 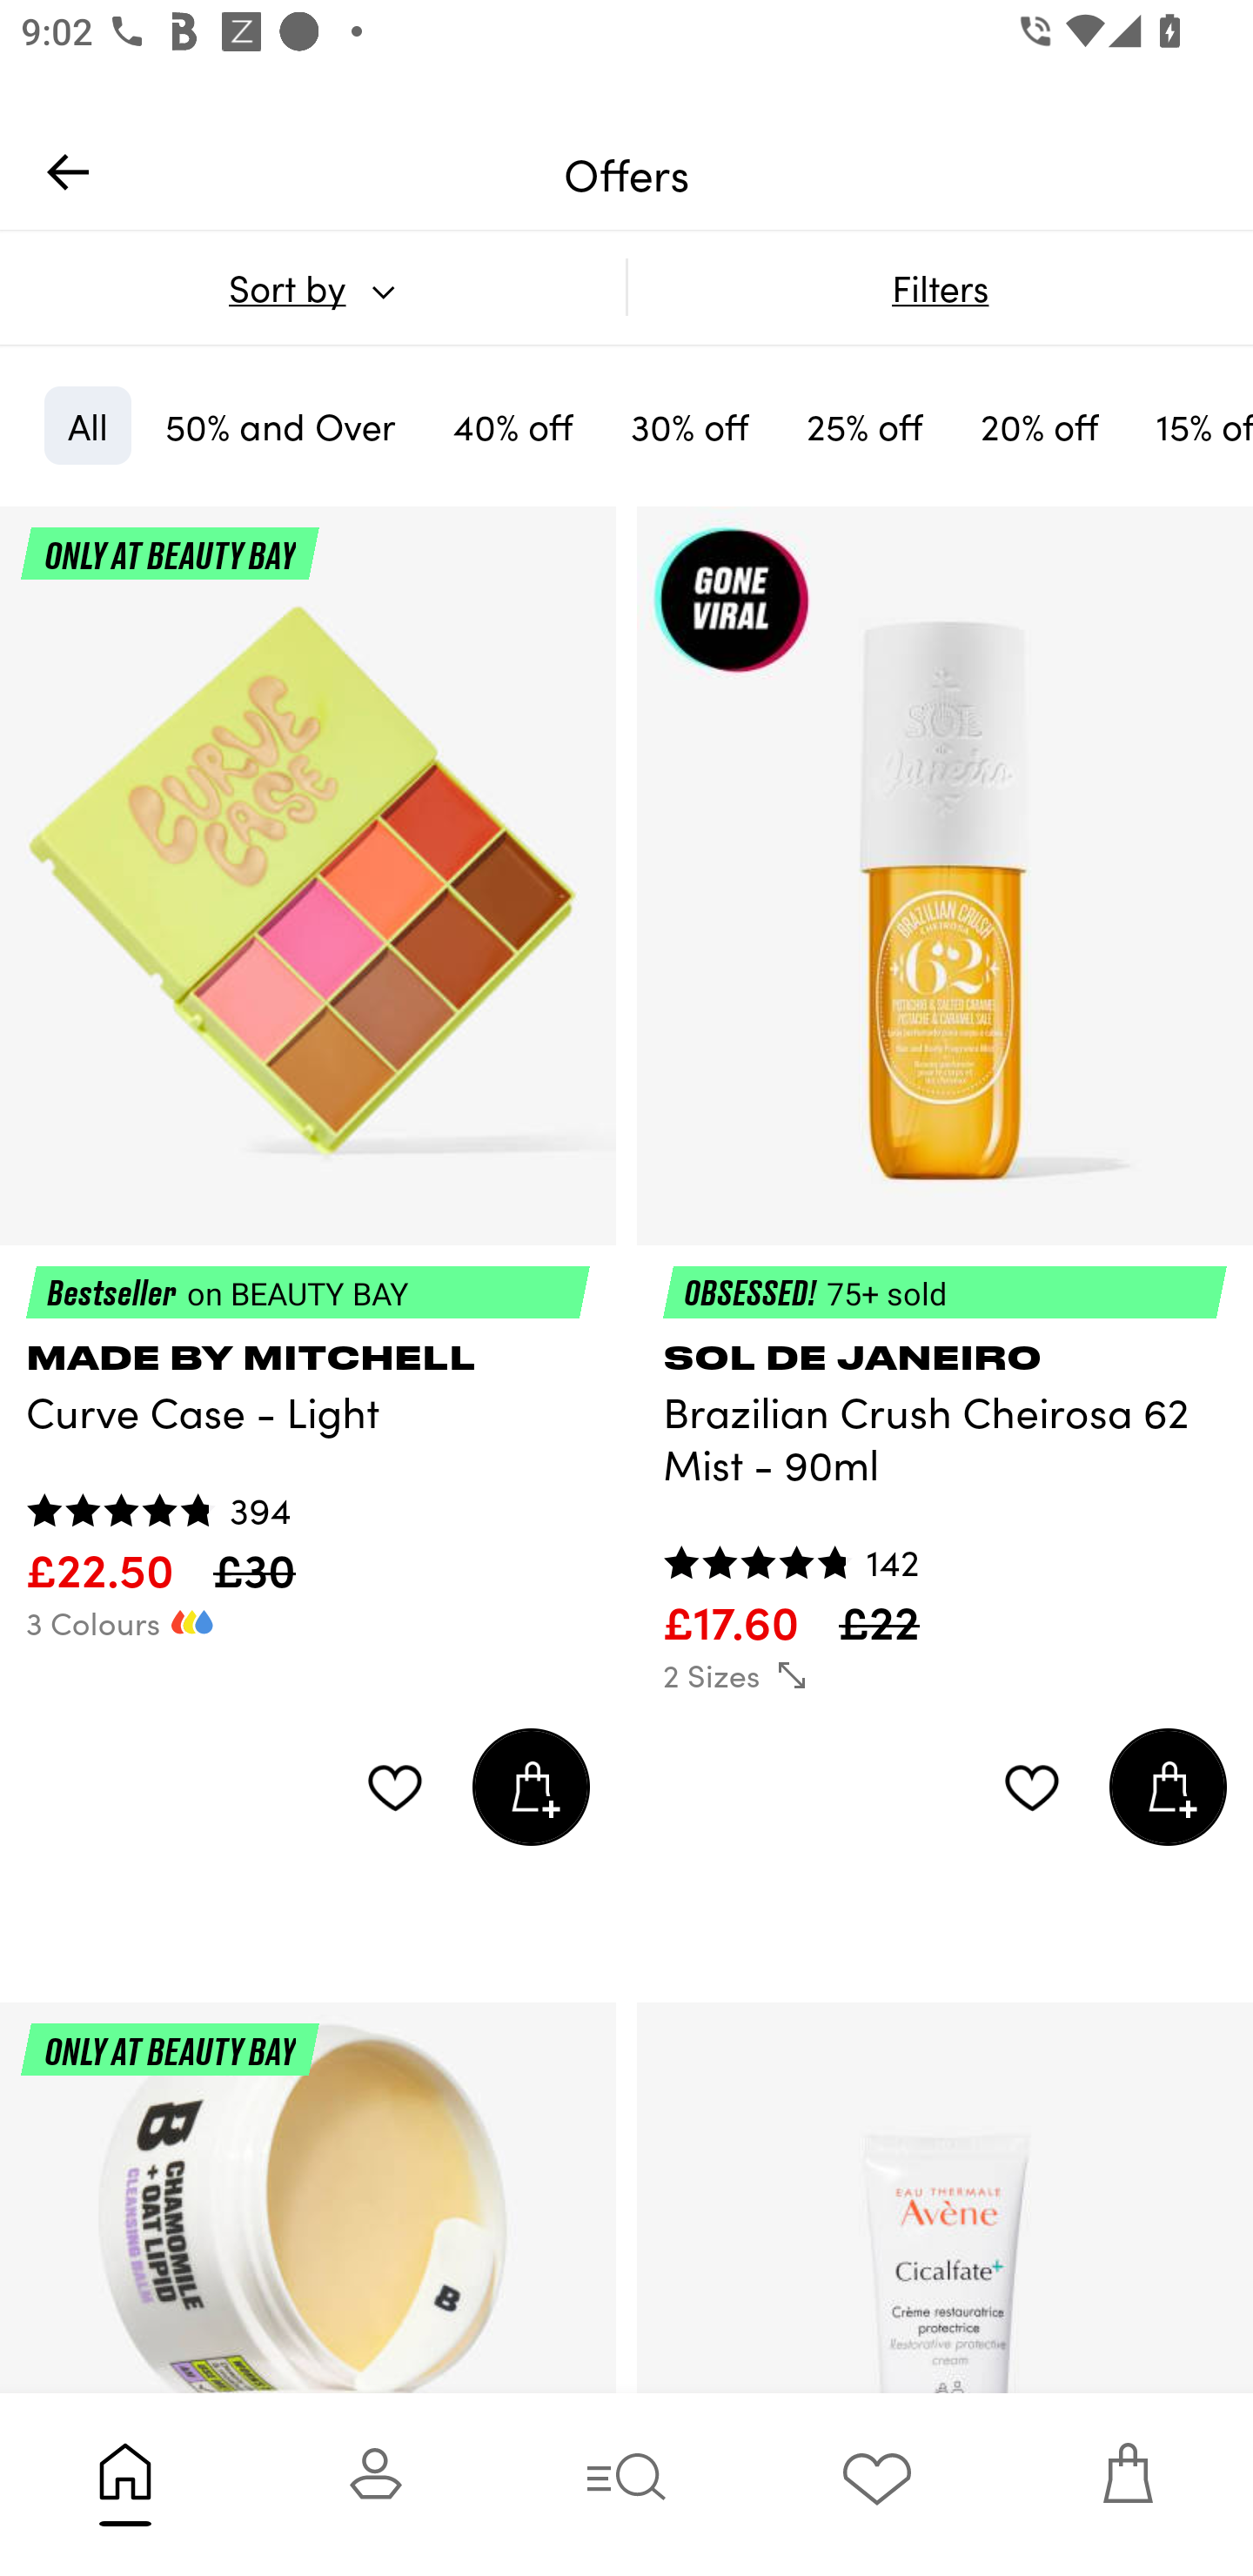 I want to click on Filters, so click(x=940, y=287).